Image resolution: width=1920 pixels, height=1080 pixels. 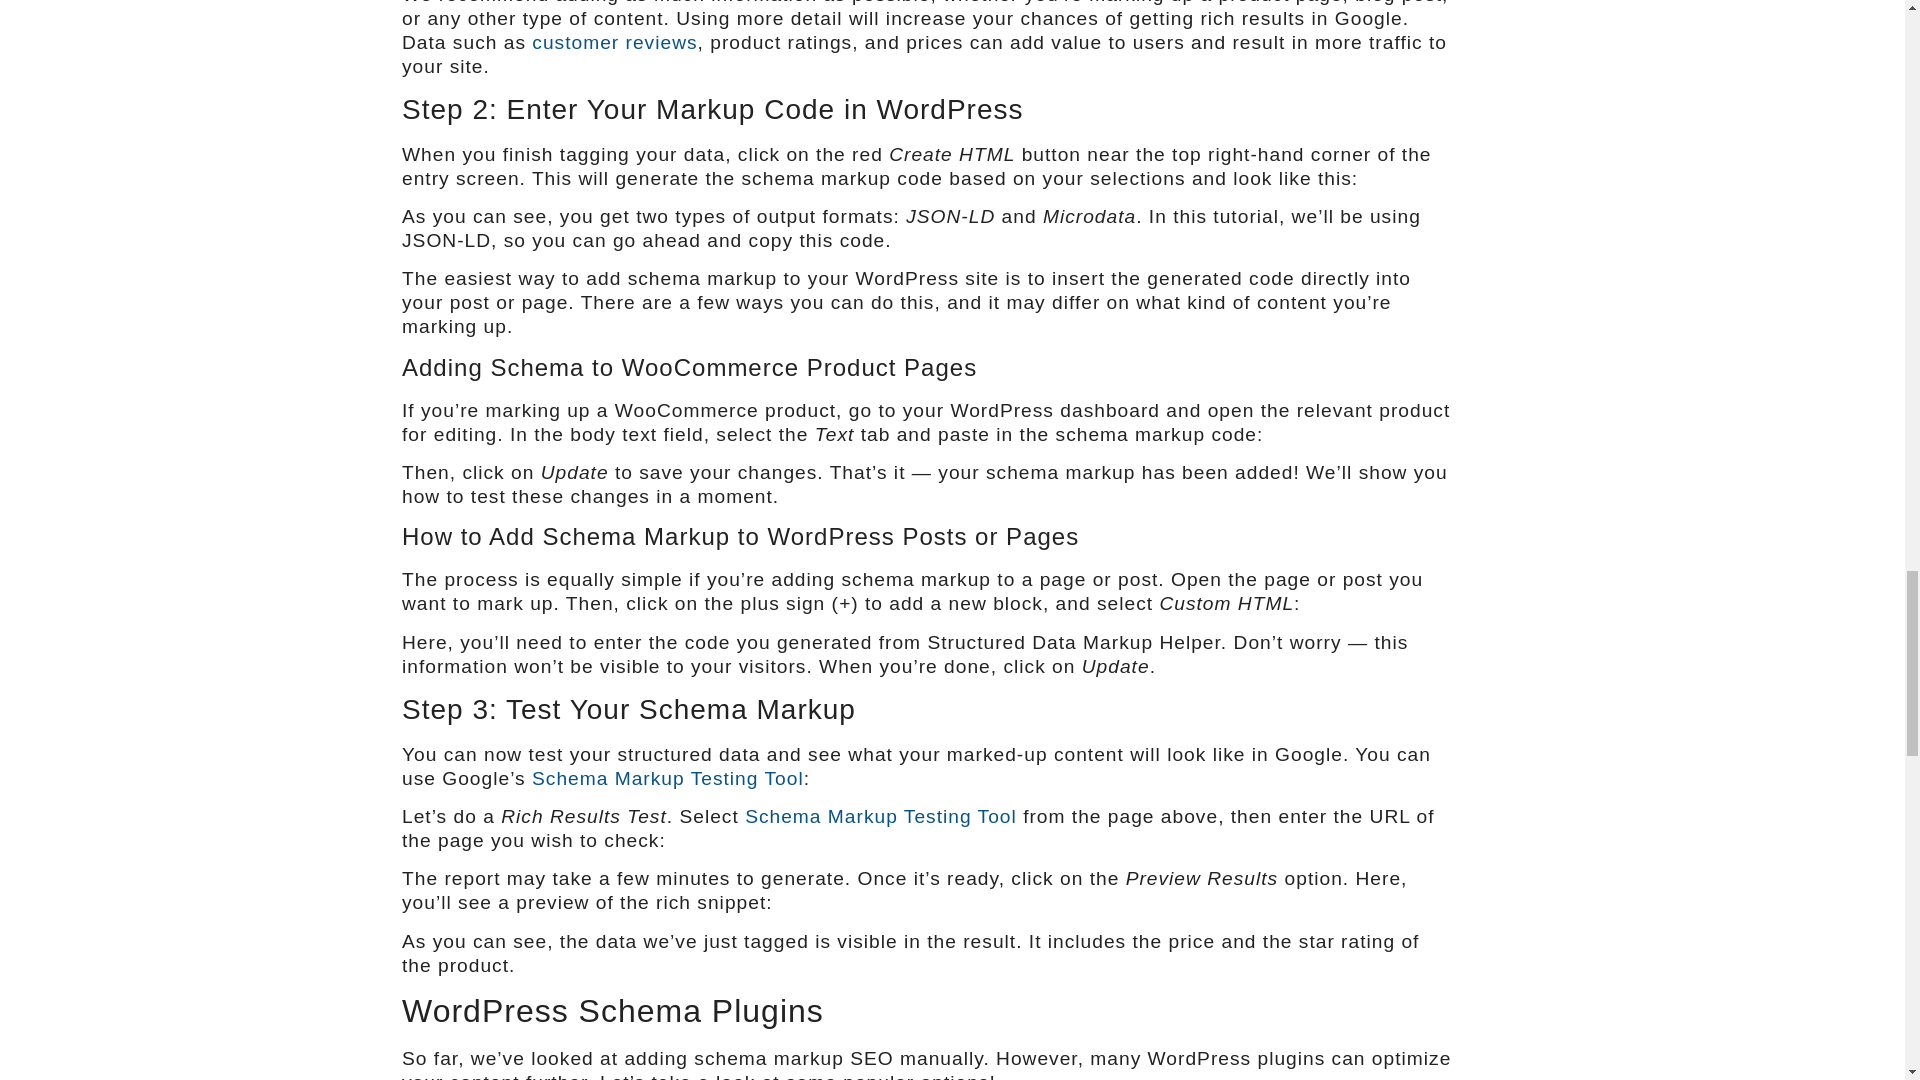 What do you see at coordinates (668, 778) in the screenshot?
I see `Schema Markup Testing Tool` at bounding box center [668, 778].